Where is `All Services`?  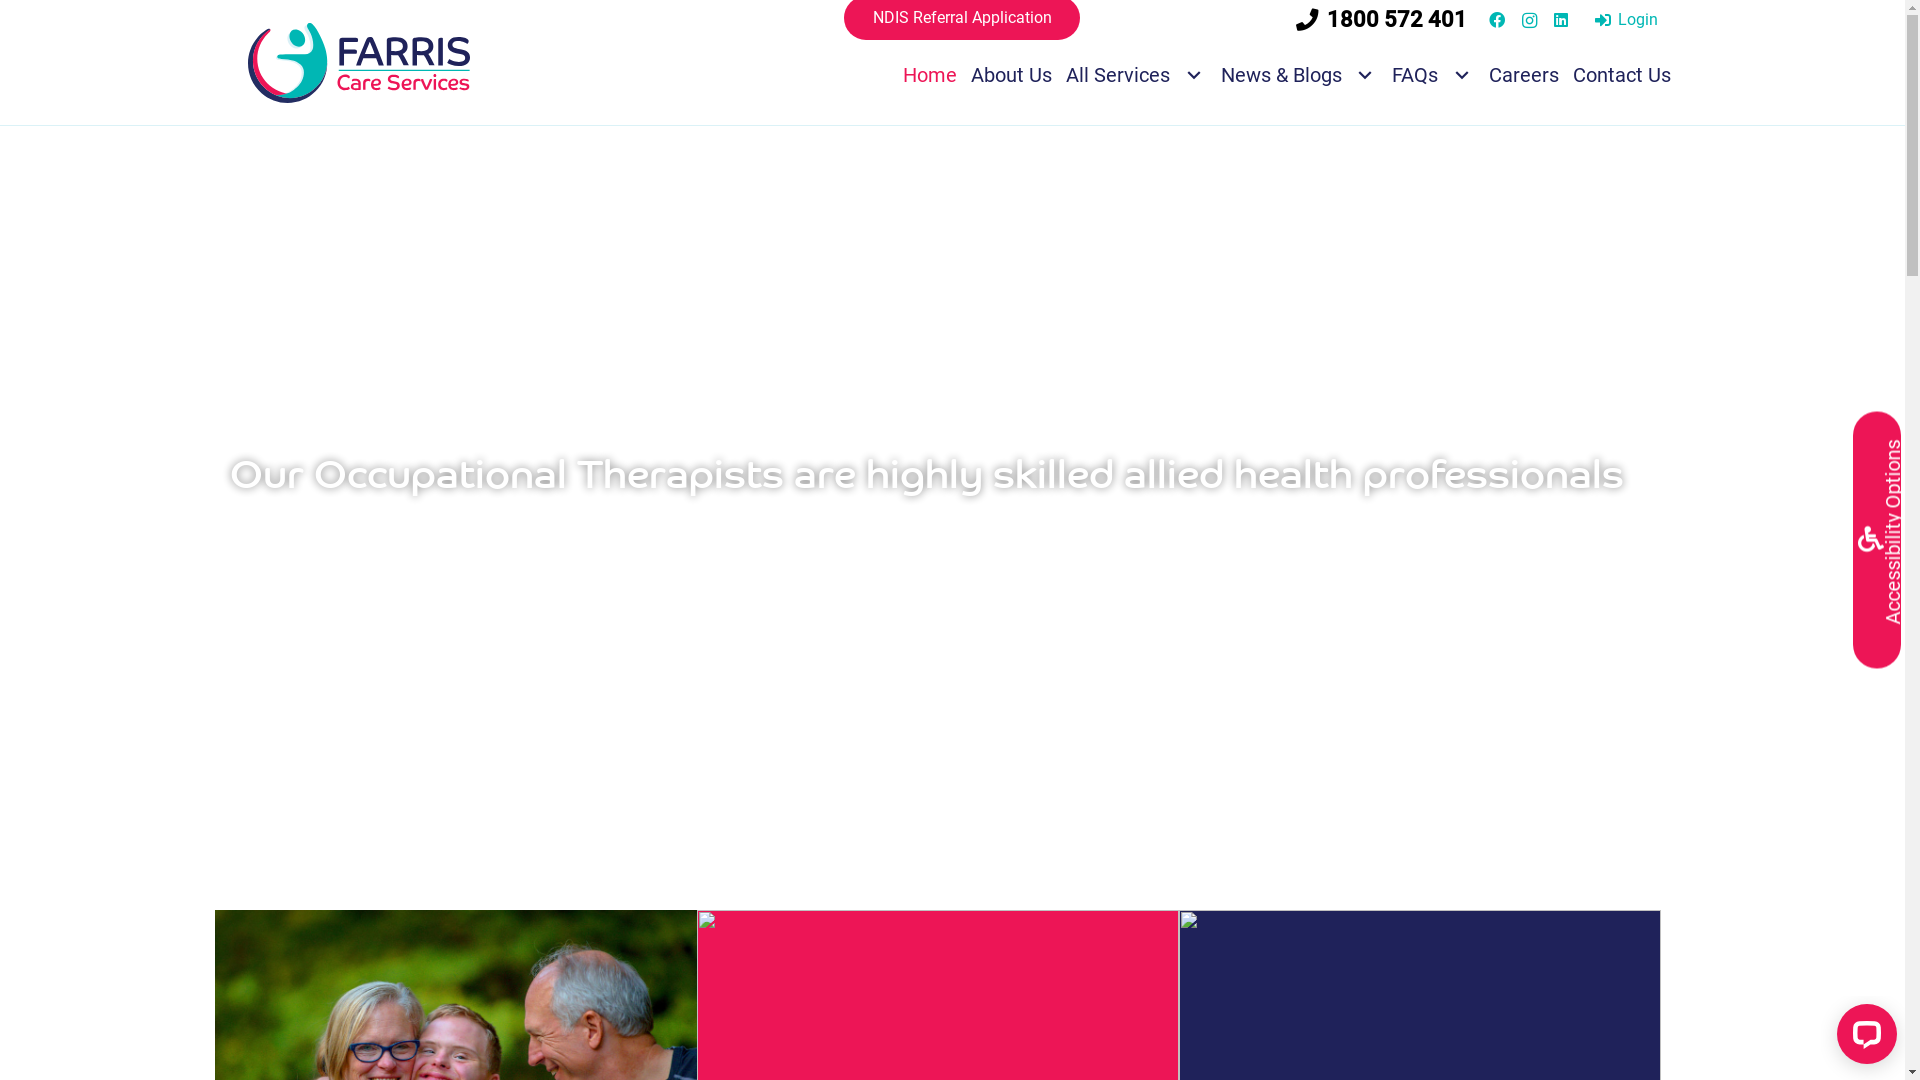
All Services is located at coordinates (1136, 74).